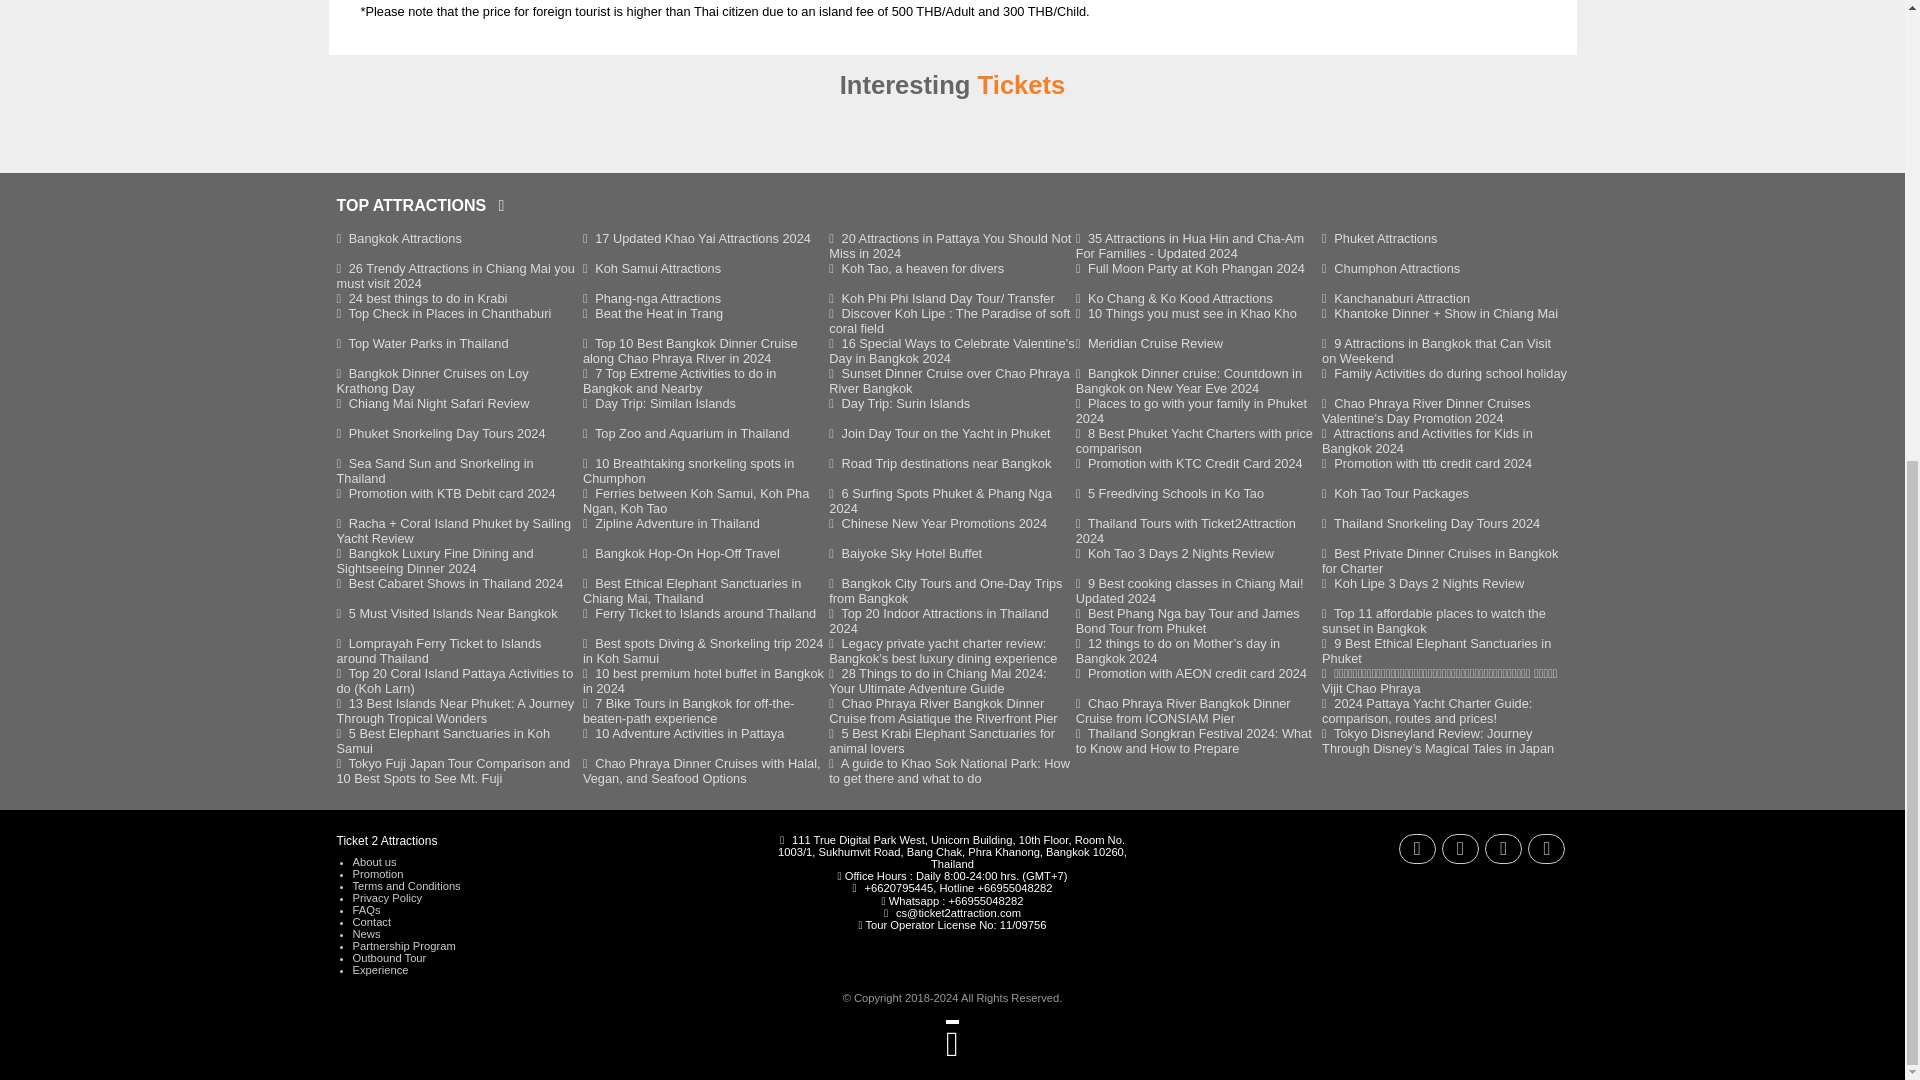 The image size is (1920, 1080). What do you see at coordinates (1186, 312) in the screenshot?
I see `10 Things you must see in Khao Kho` at bounding box center [1186, 312].